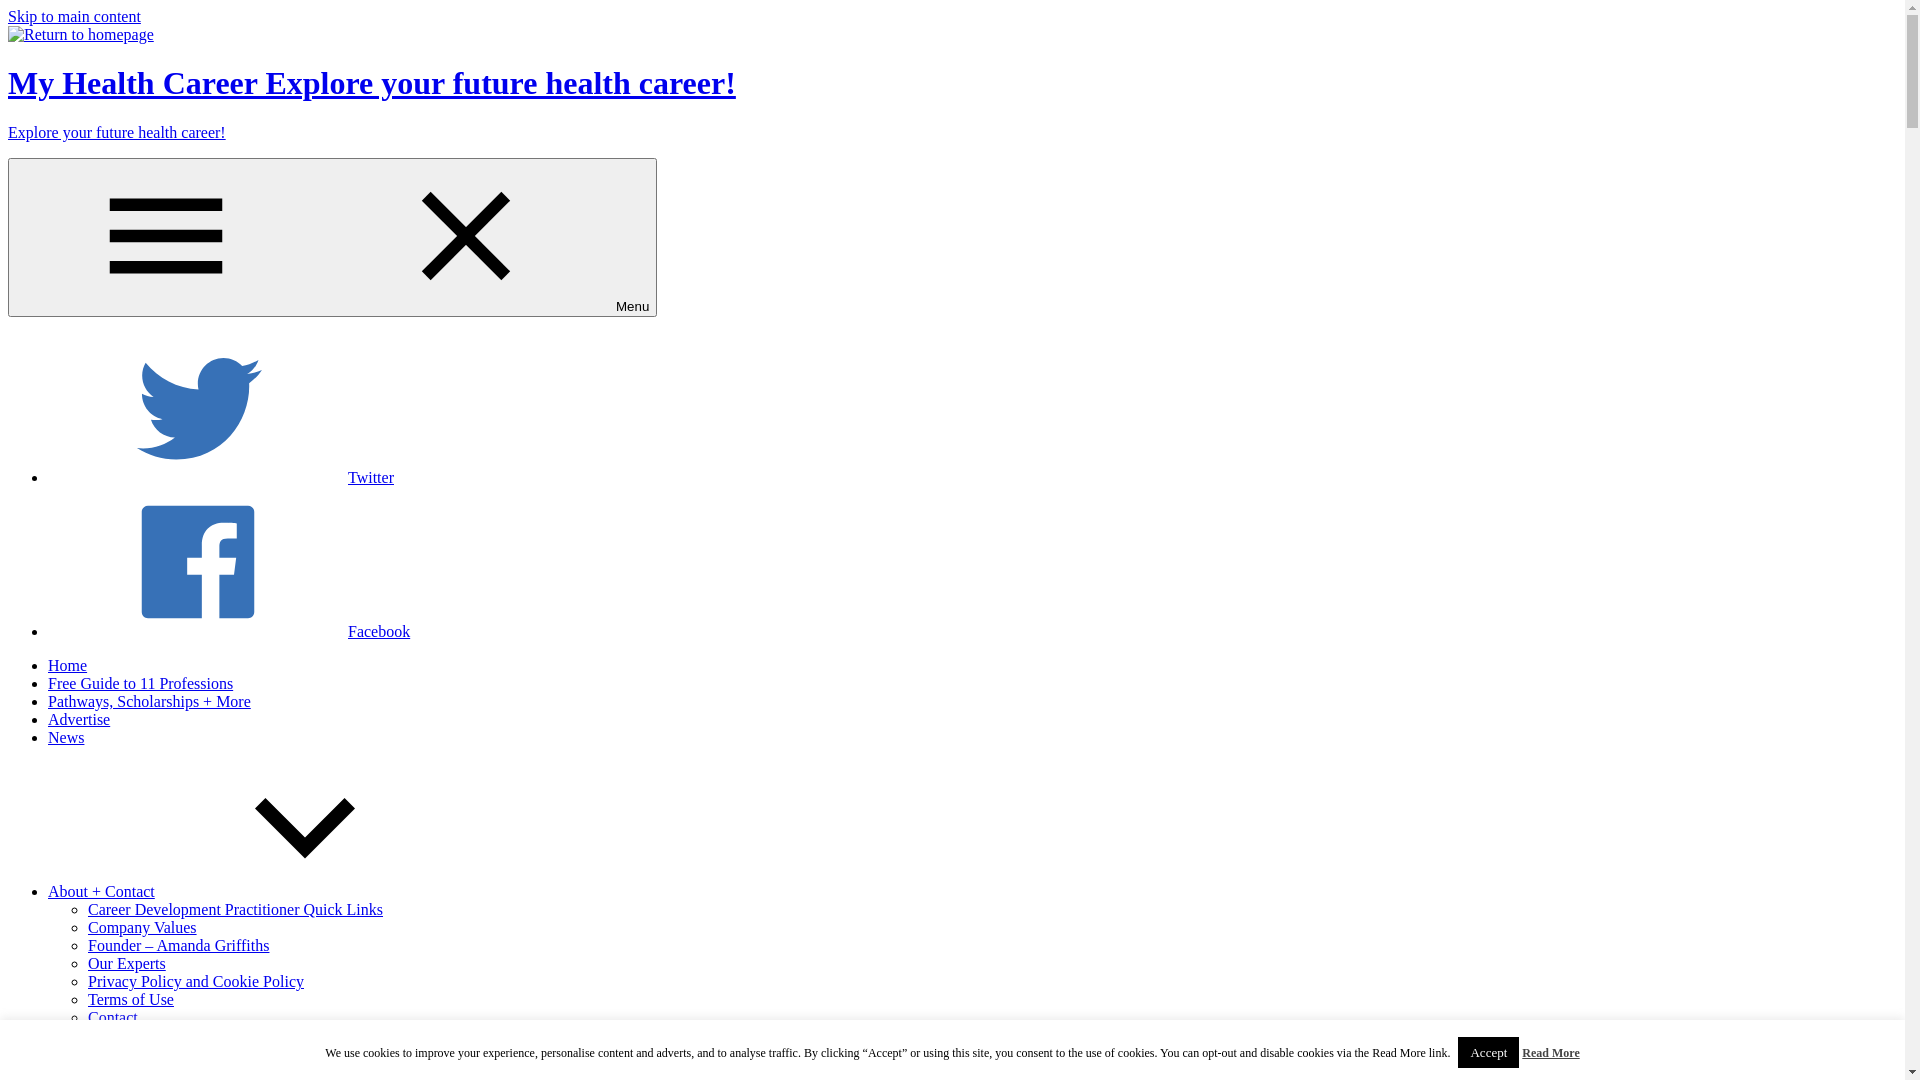 The height and width of the screenshot is (1080, 1920). Describe the element at coordinates (79, 720) in the screenshot. I see `Advertise` at that location.